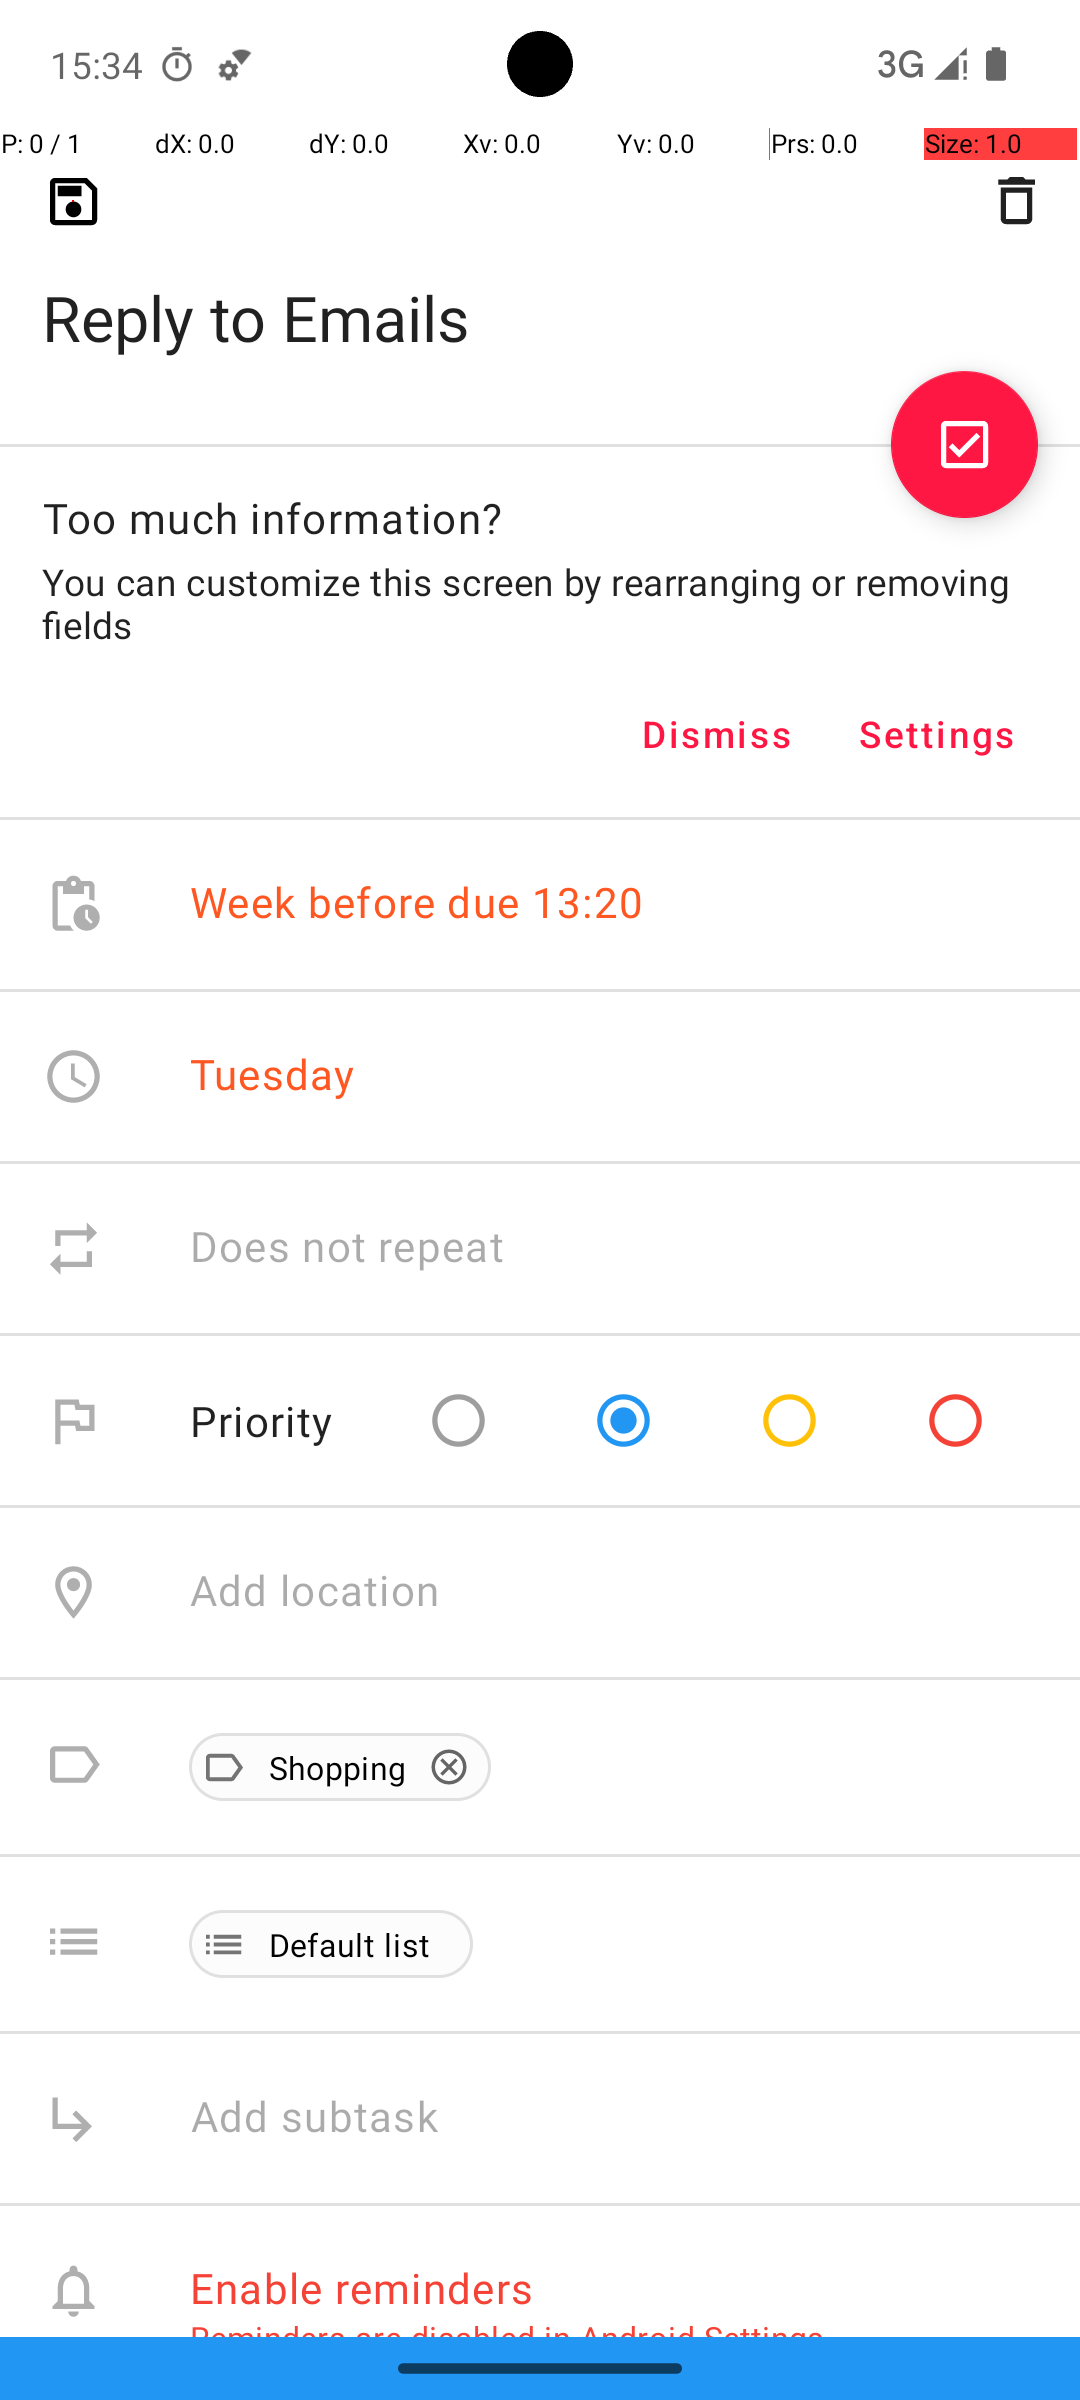  What do you see at coordinates (327, 1767) in the screenshot?
I see `Shopping` at bounding box center [327, 1767].